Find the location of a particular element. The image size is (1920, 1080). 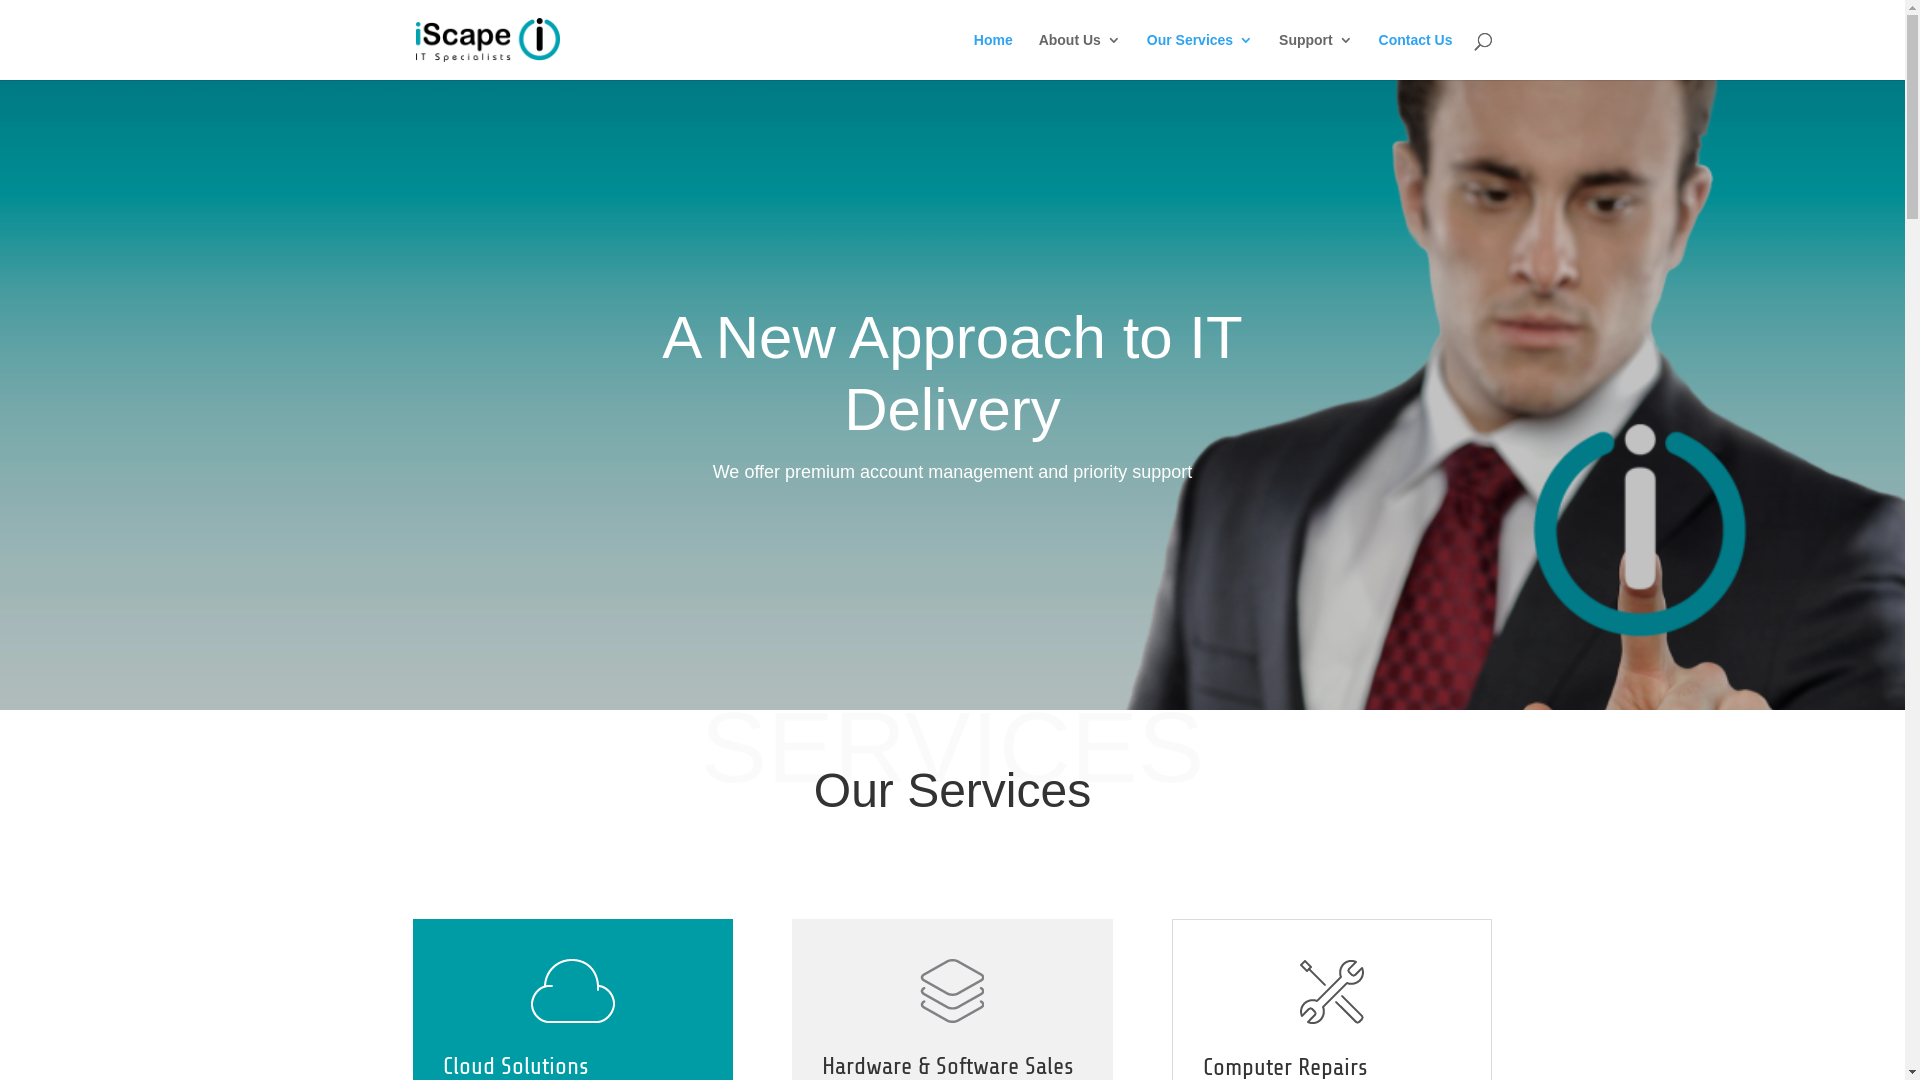

Support is located at coordinates (1316, 56).